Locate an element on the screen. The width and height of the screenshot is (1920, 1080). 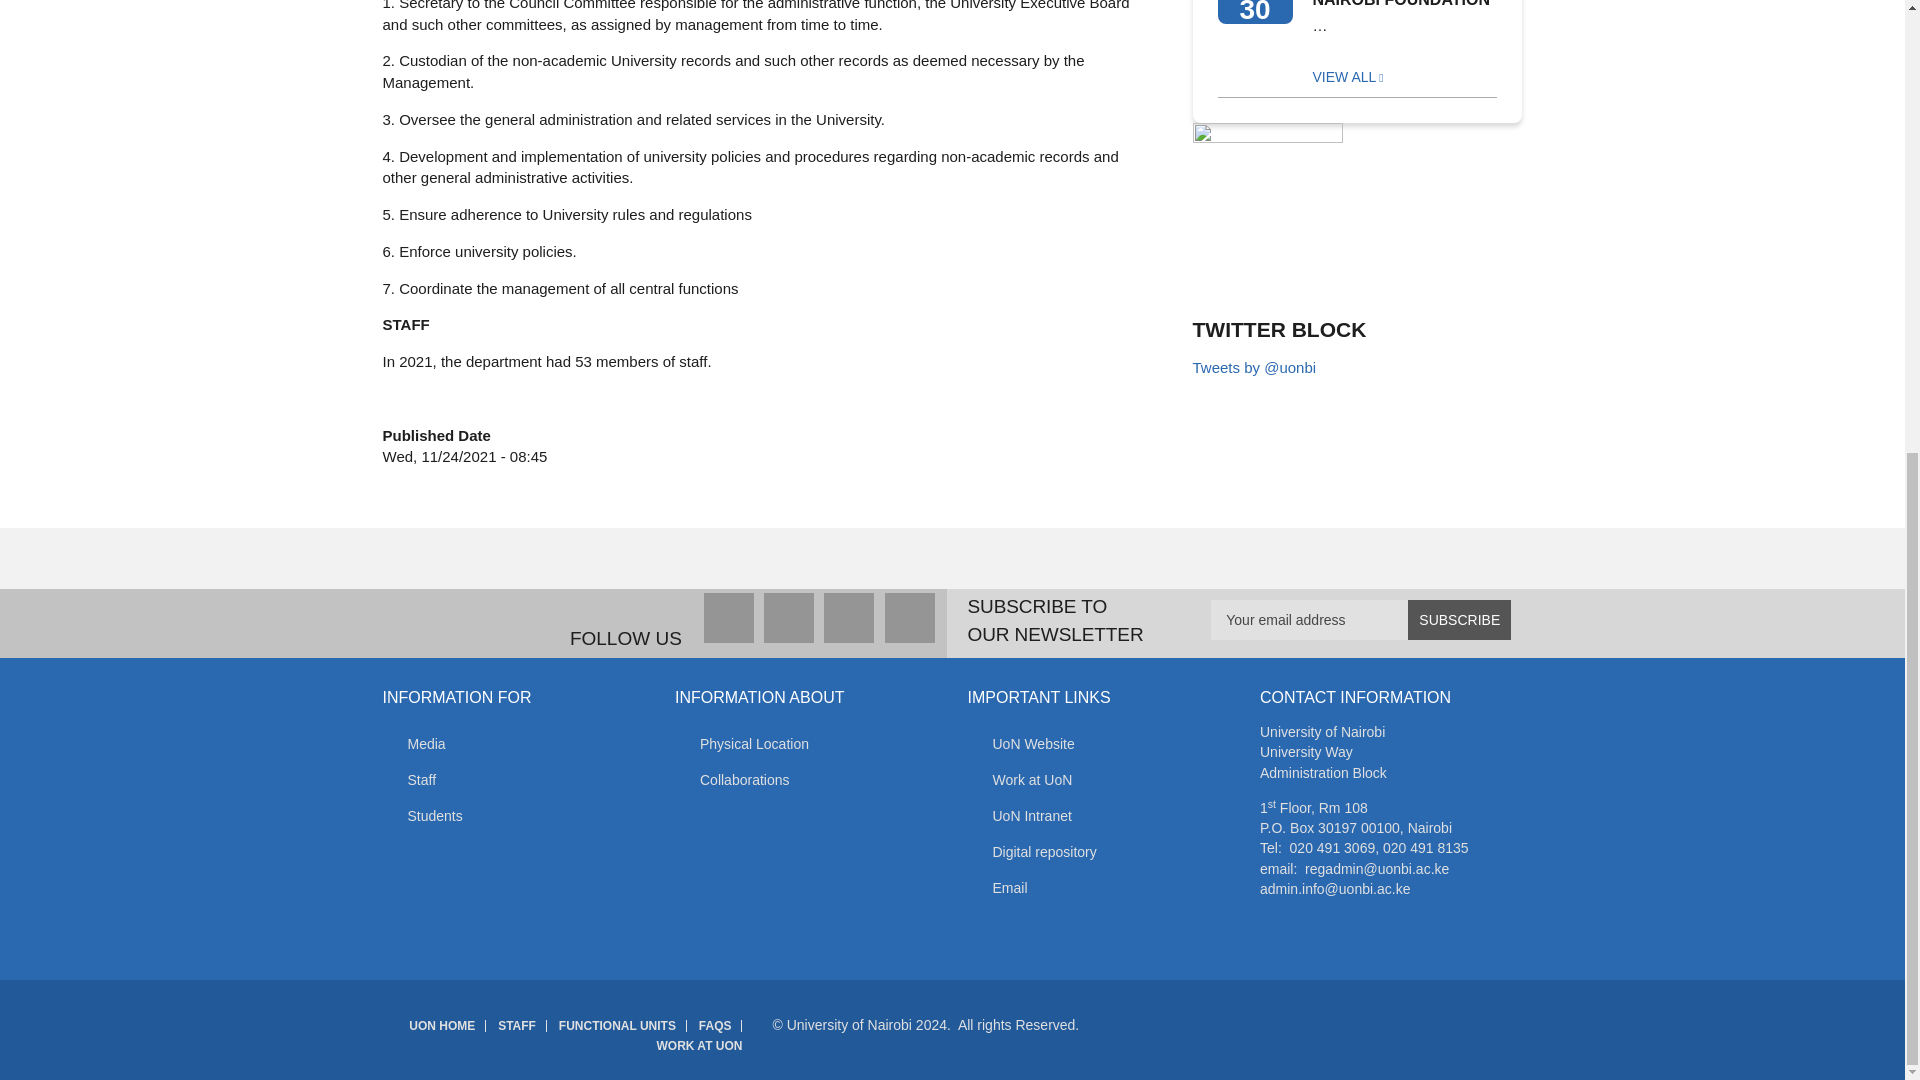
University Email is located at coordinates (1098, 888).